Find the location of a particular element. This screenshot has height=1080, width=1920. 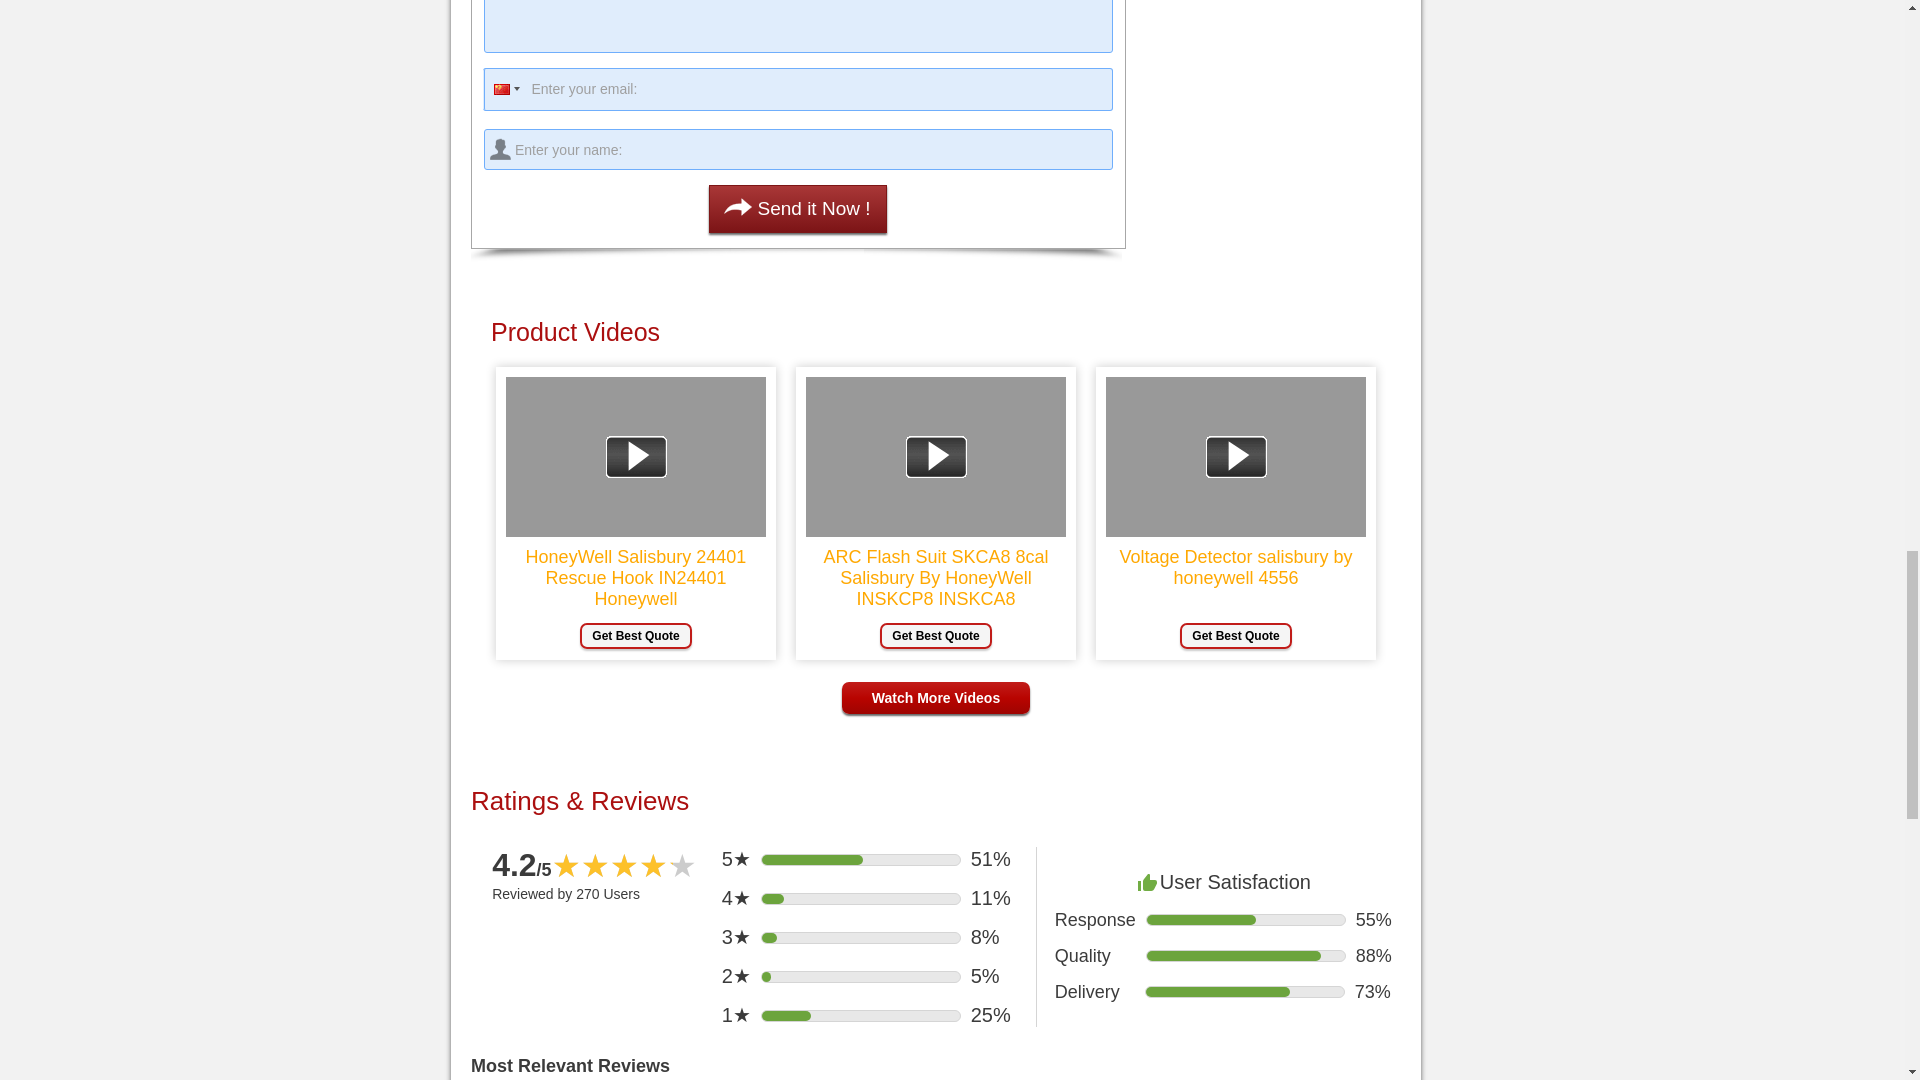

Enter your name: is located at coordinates (798, 148).